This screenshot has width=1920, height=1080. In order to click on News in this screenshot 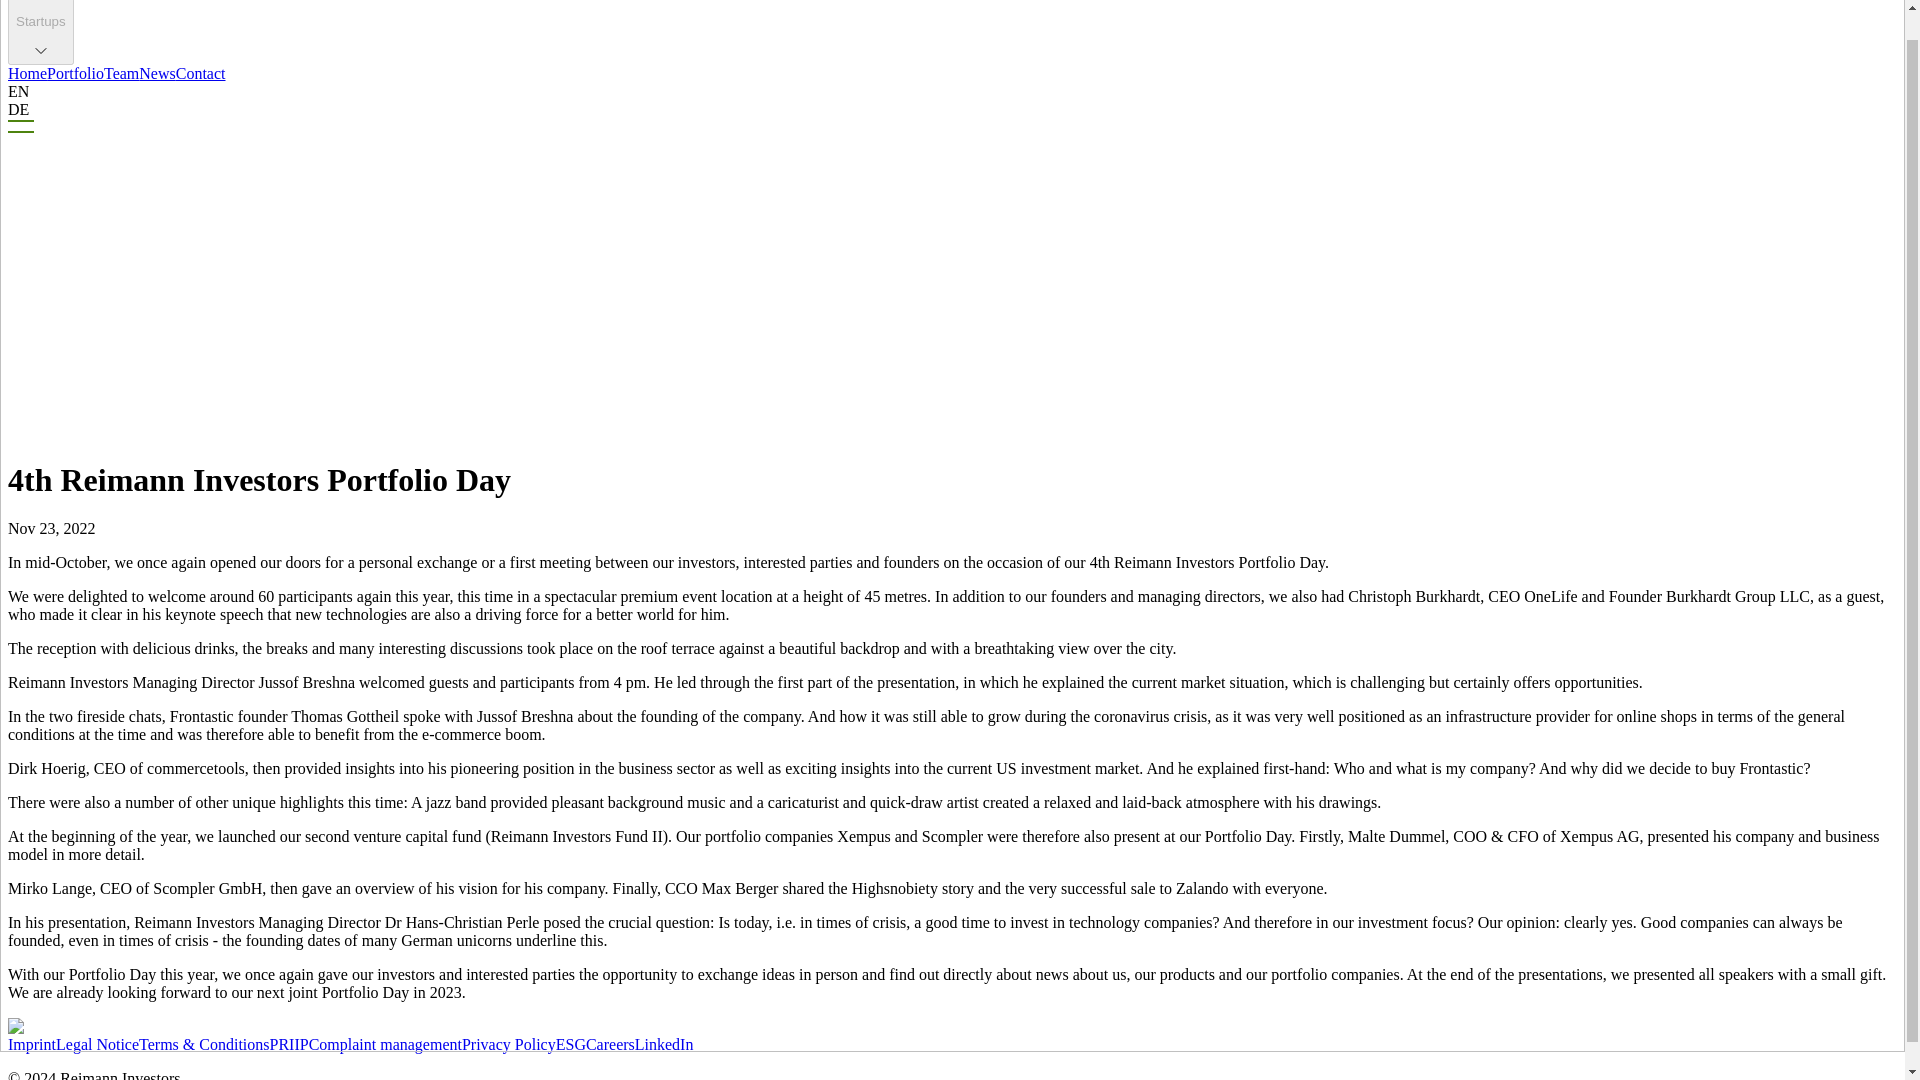, I will do `click(156, 73)`.